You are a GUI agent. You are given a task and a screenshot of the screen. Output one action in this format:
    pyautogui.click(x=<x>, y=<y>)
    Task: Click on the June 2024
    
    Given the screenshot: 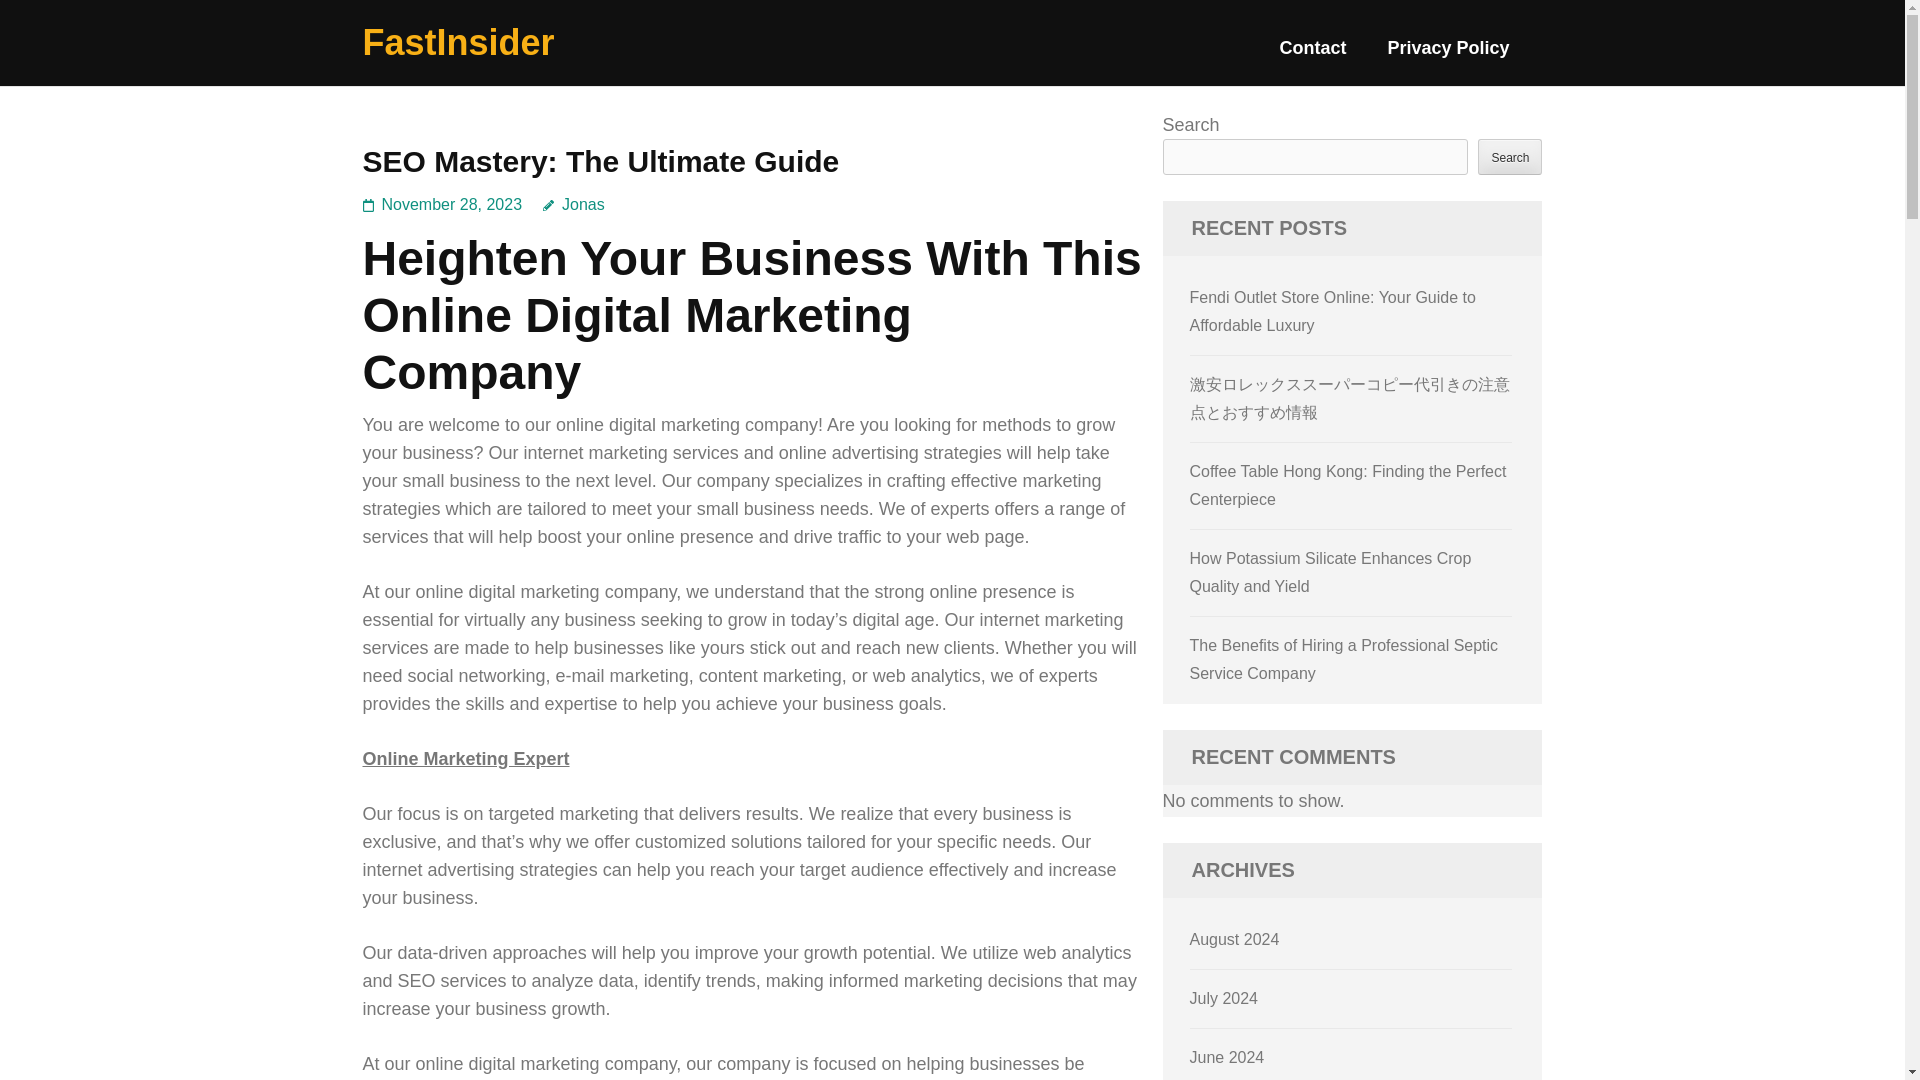 What is the action you would take?
    pyautogui.click(x=1228, y=1056)
    